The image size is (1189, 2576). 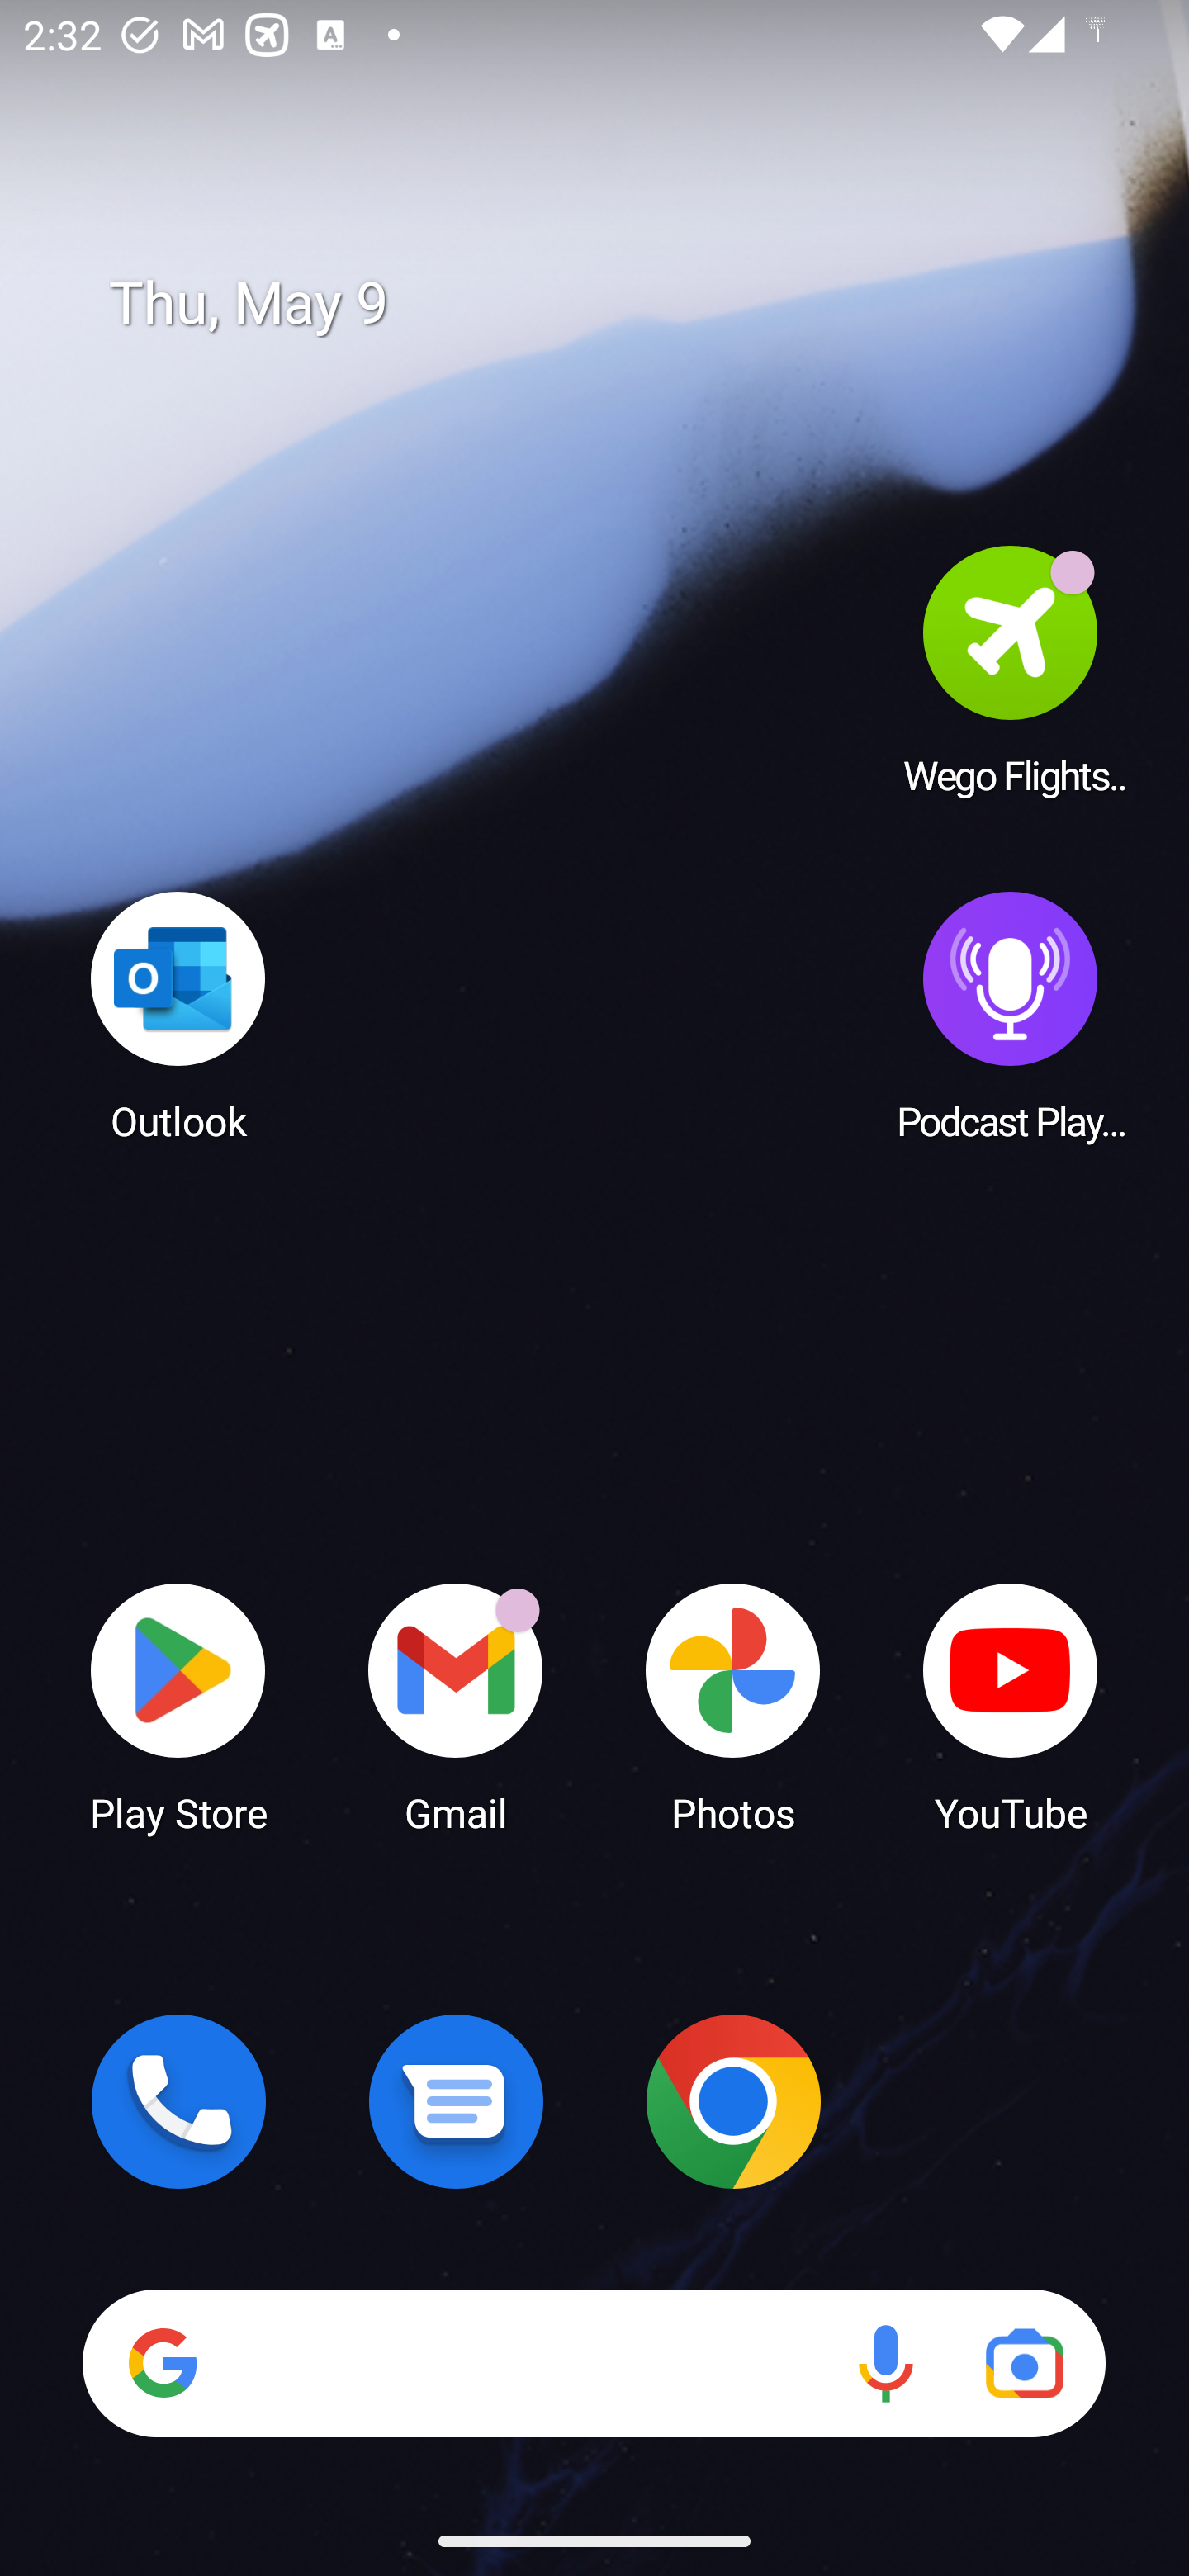 I want to click on Outlook, so click(x=178, y=1015).